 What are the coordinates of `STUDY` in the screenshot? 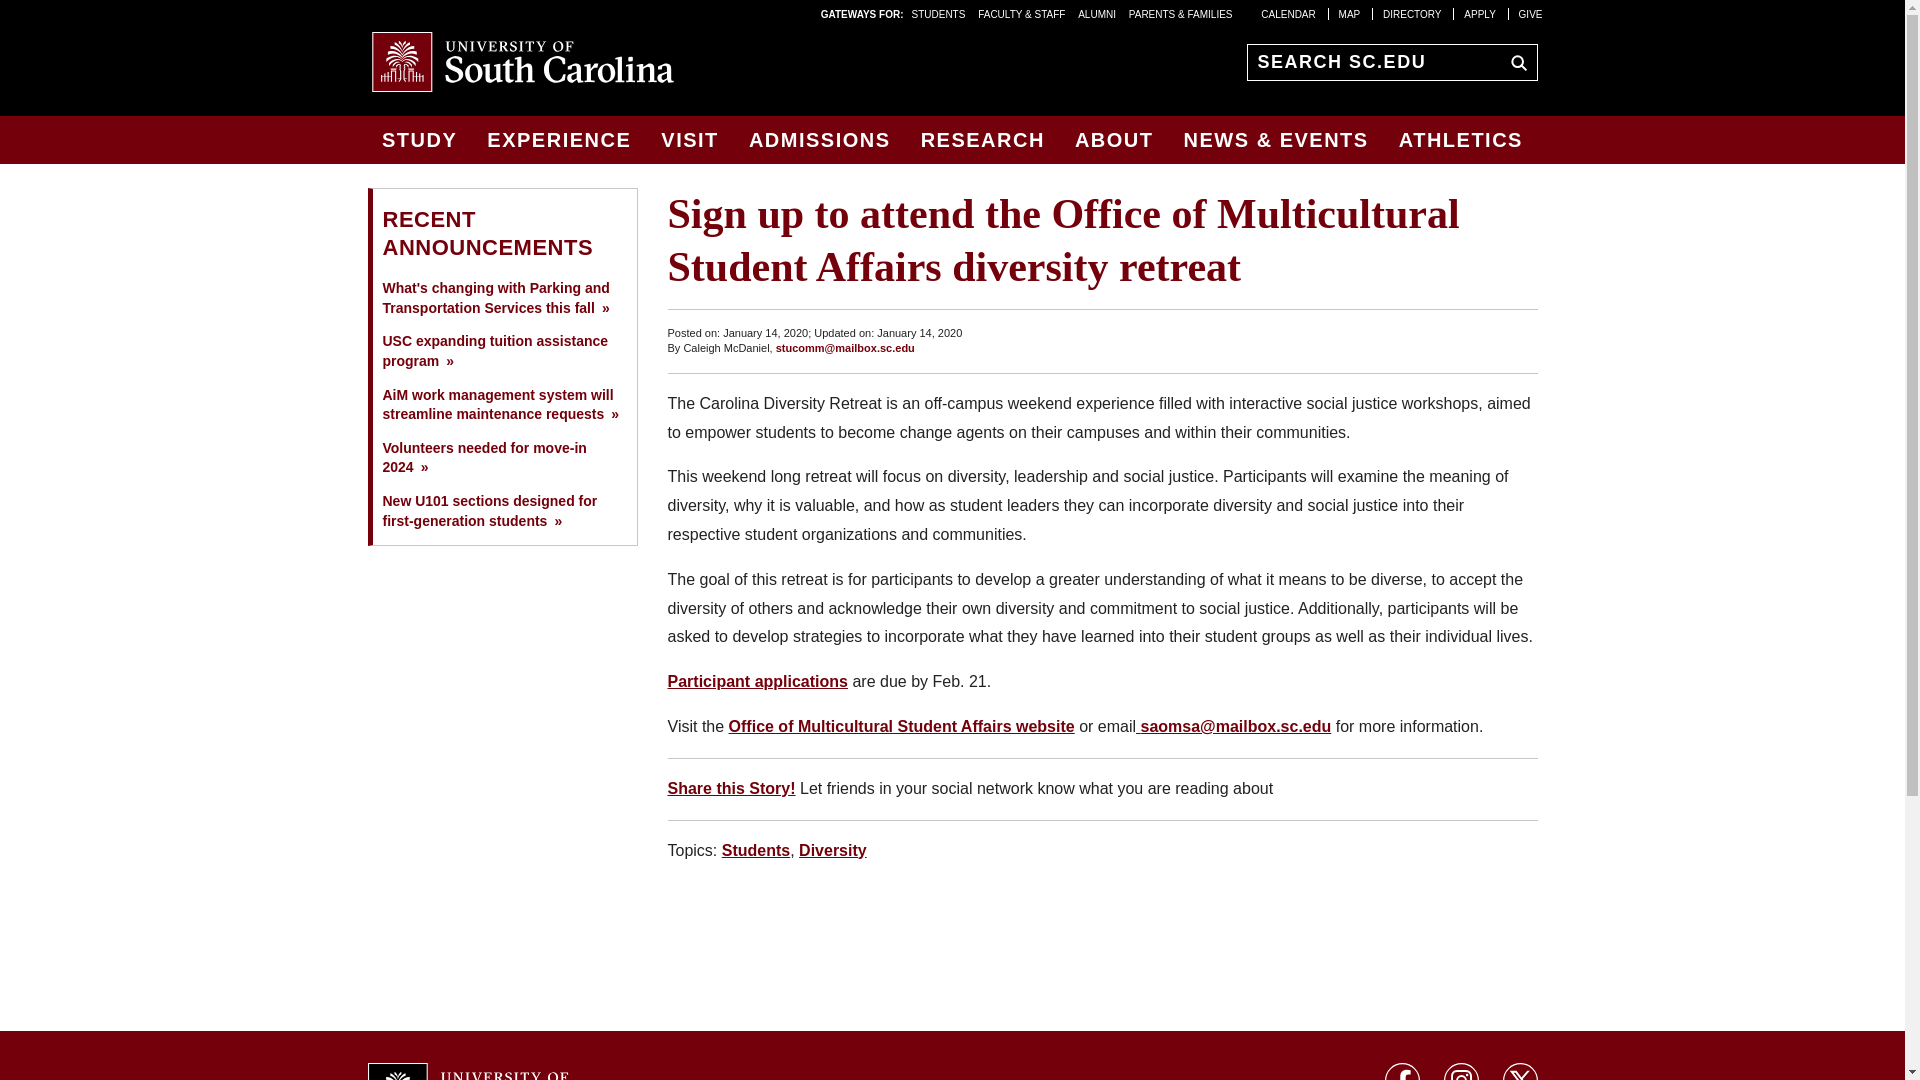 It's located at (420, 140).